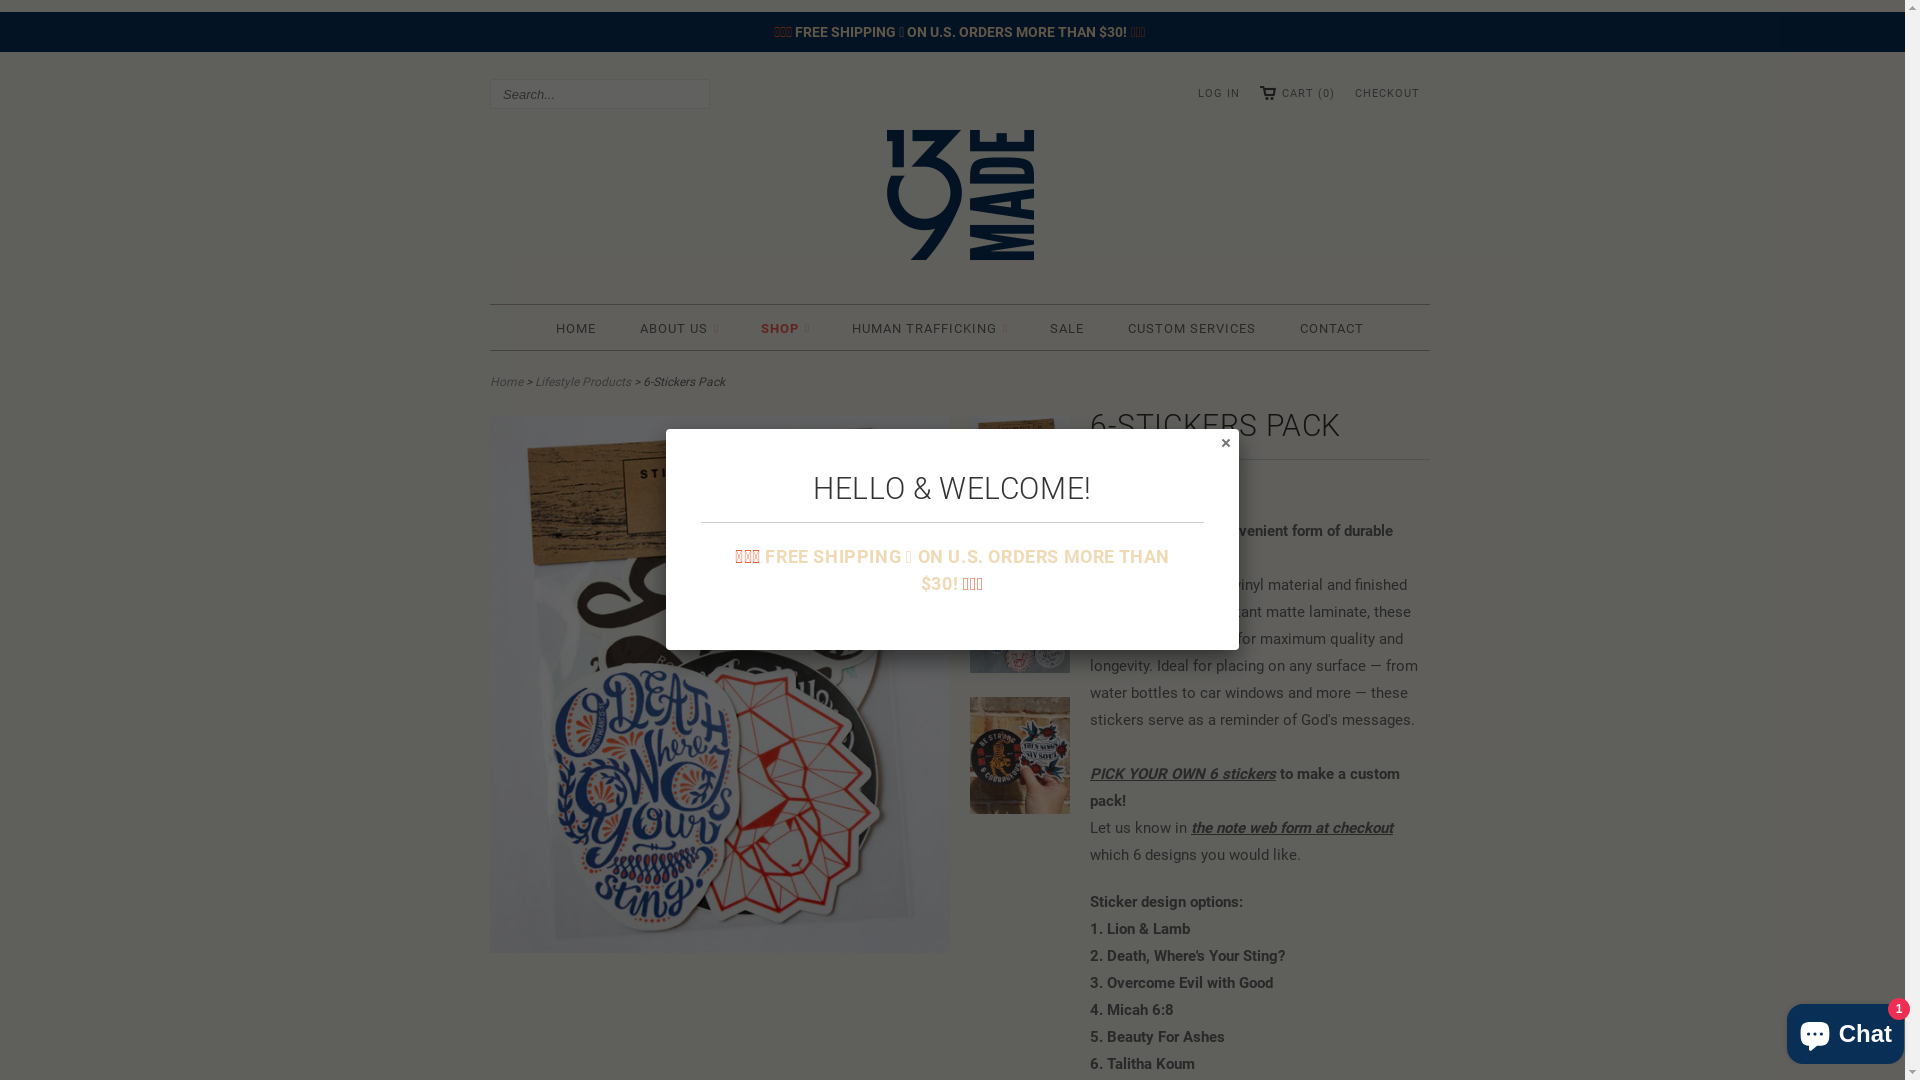 The width and height of the screenshot is (1920, 1080). What do you see at coordinates (1219, 94) in the screenshot?
I see `LOG IN` at bounding box center [1219, 94].